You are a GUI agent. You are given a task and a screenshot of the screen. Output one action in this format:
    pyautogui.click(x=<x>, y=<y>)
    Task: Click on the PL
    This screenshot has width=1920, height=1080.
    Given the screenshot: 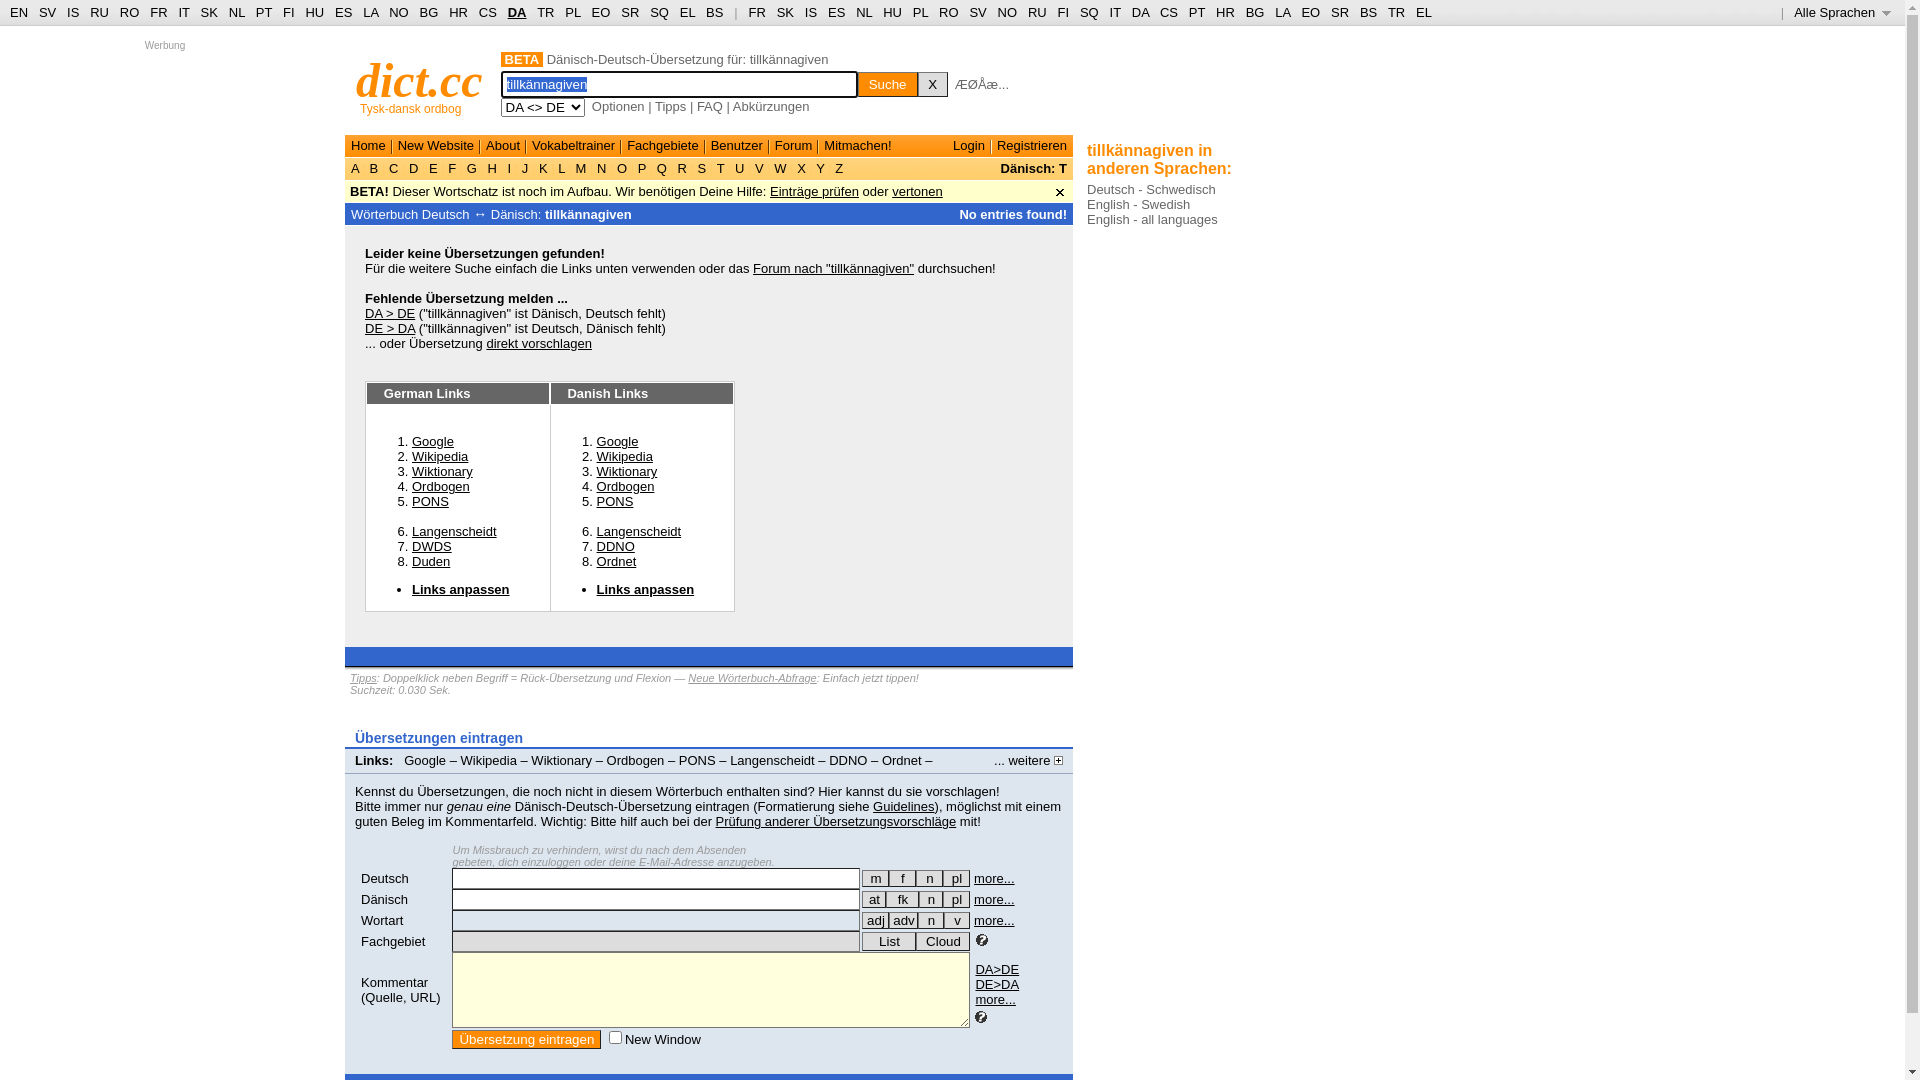 What is the action you would take?
    pyautogui.click(x=572, y=12)
    